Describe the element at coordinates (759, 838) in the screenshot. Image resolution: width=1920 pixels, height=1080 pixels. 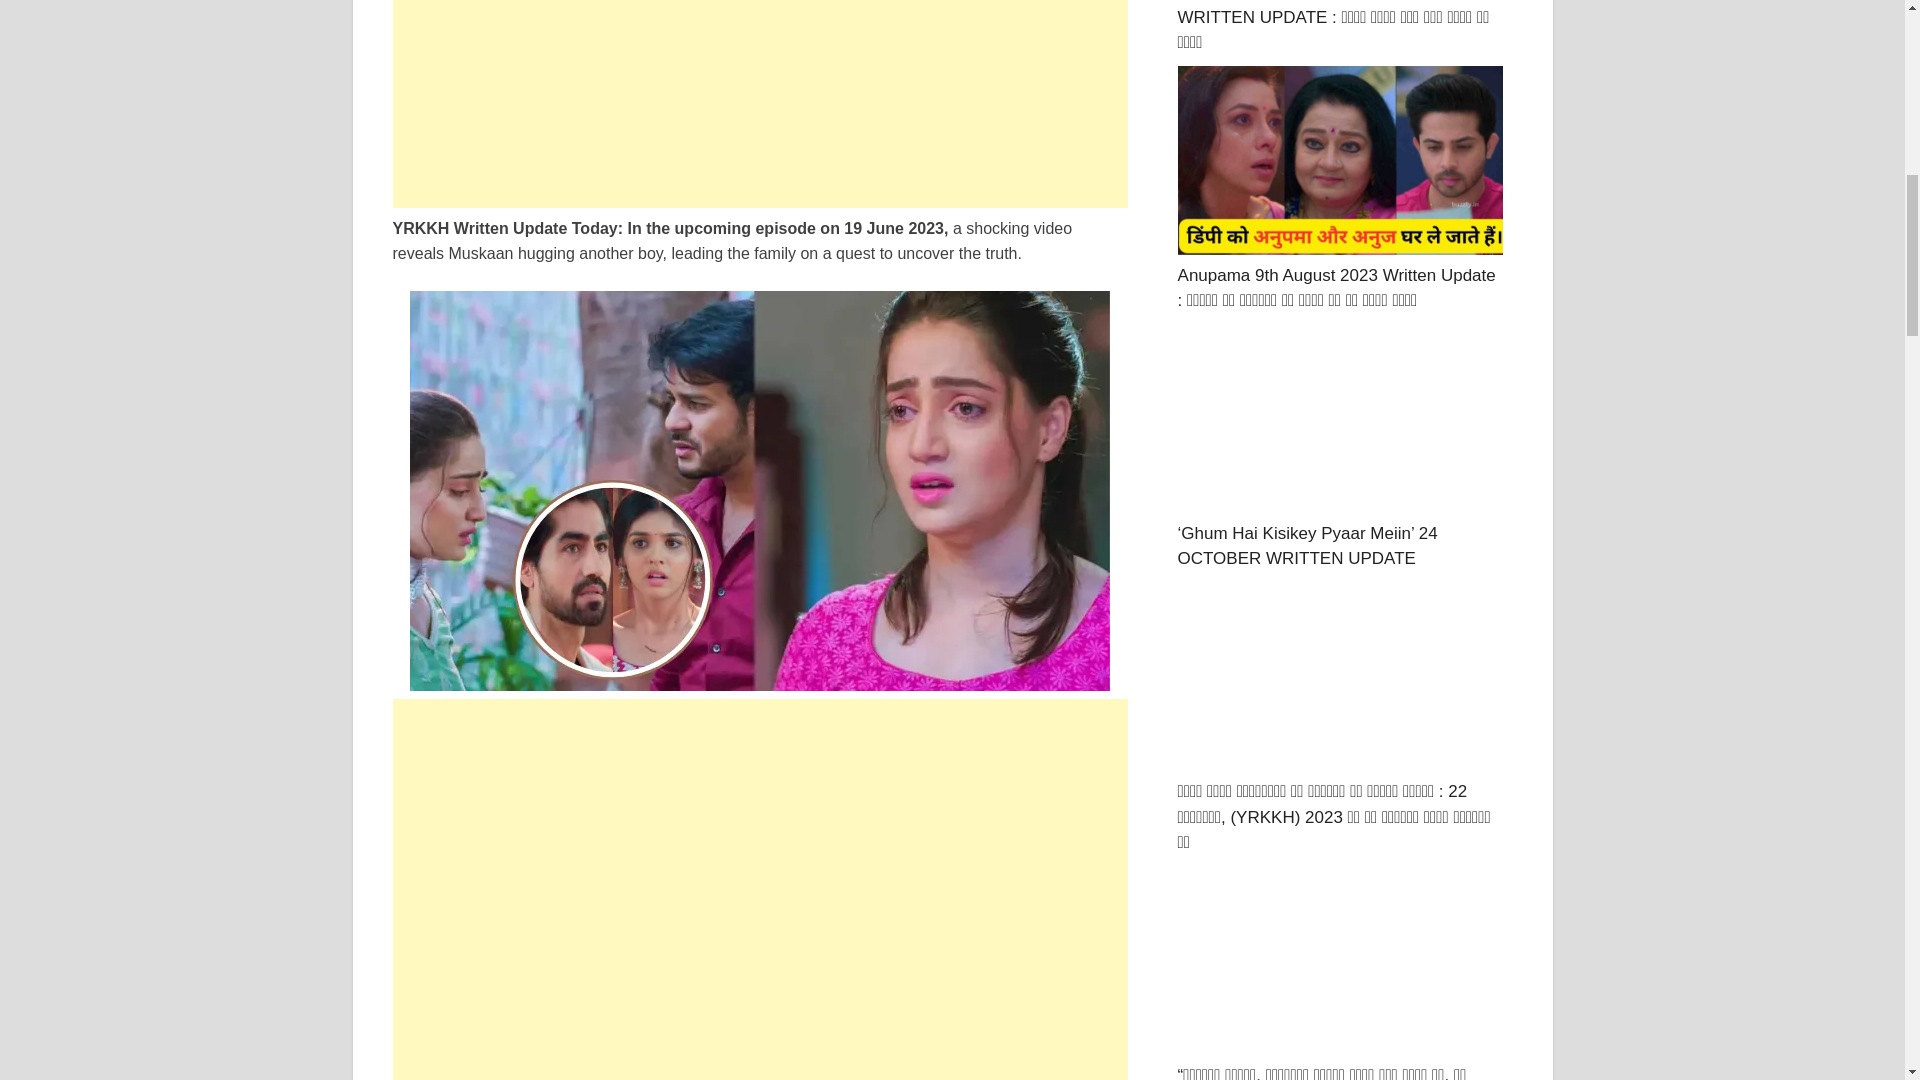
I see `Advertisement` at that location.